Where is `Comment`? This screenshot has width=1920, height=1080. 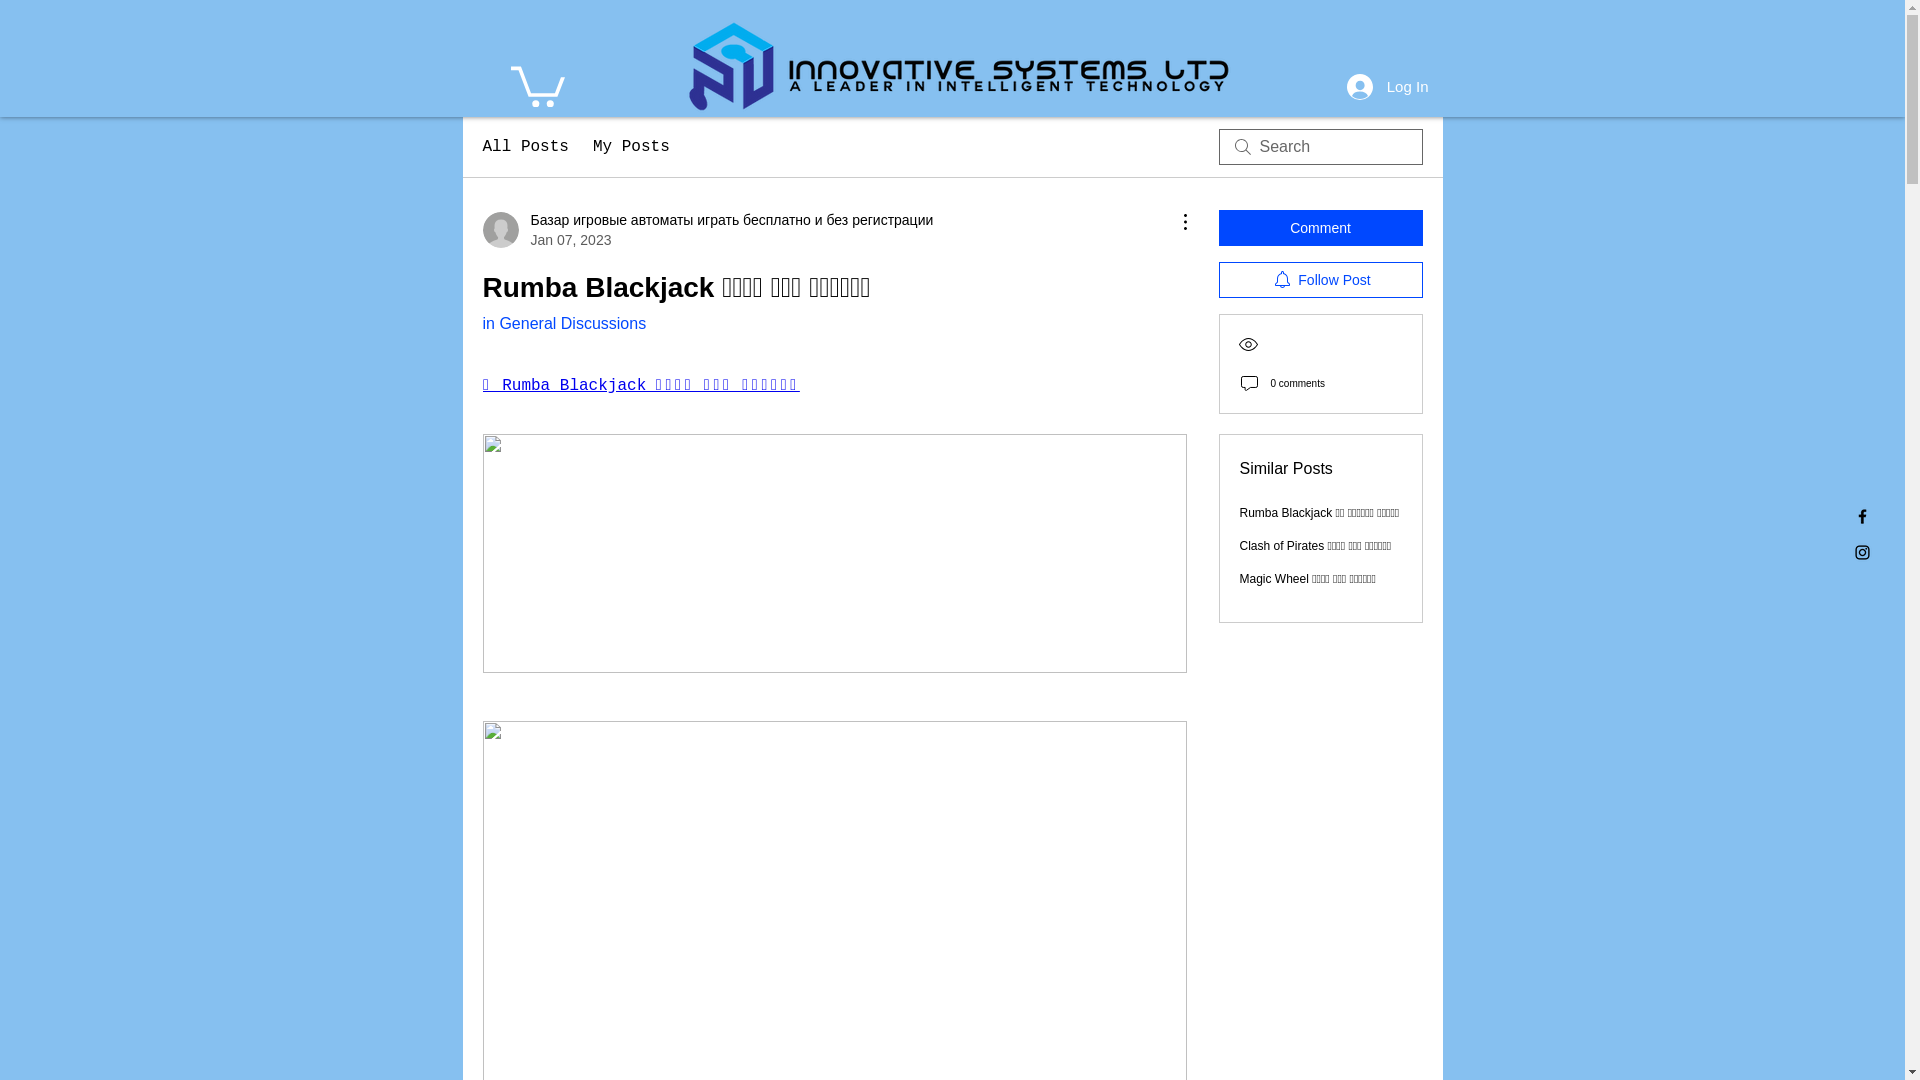 Comment is located at coordinates (1320, 228).